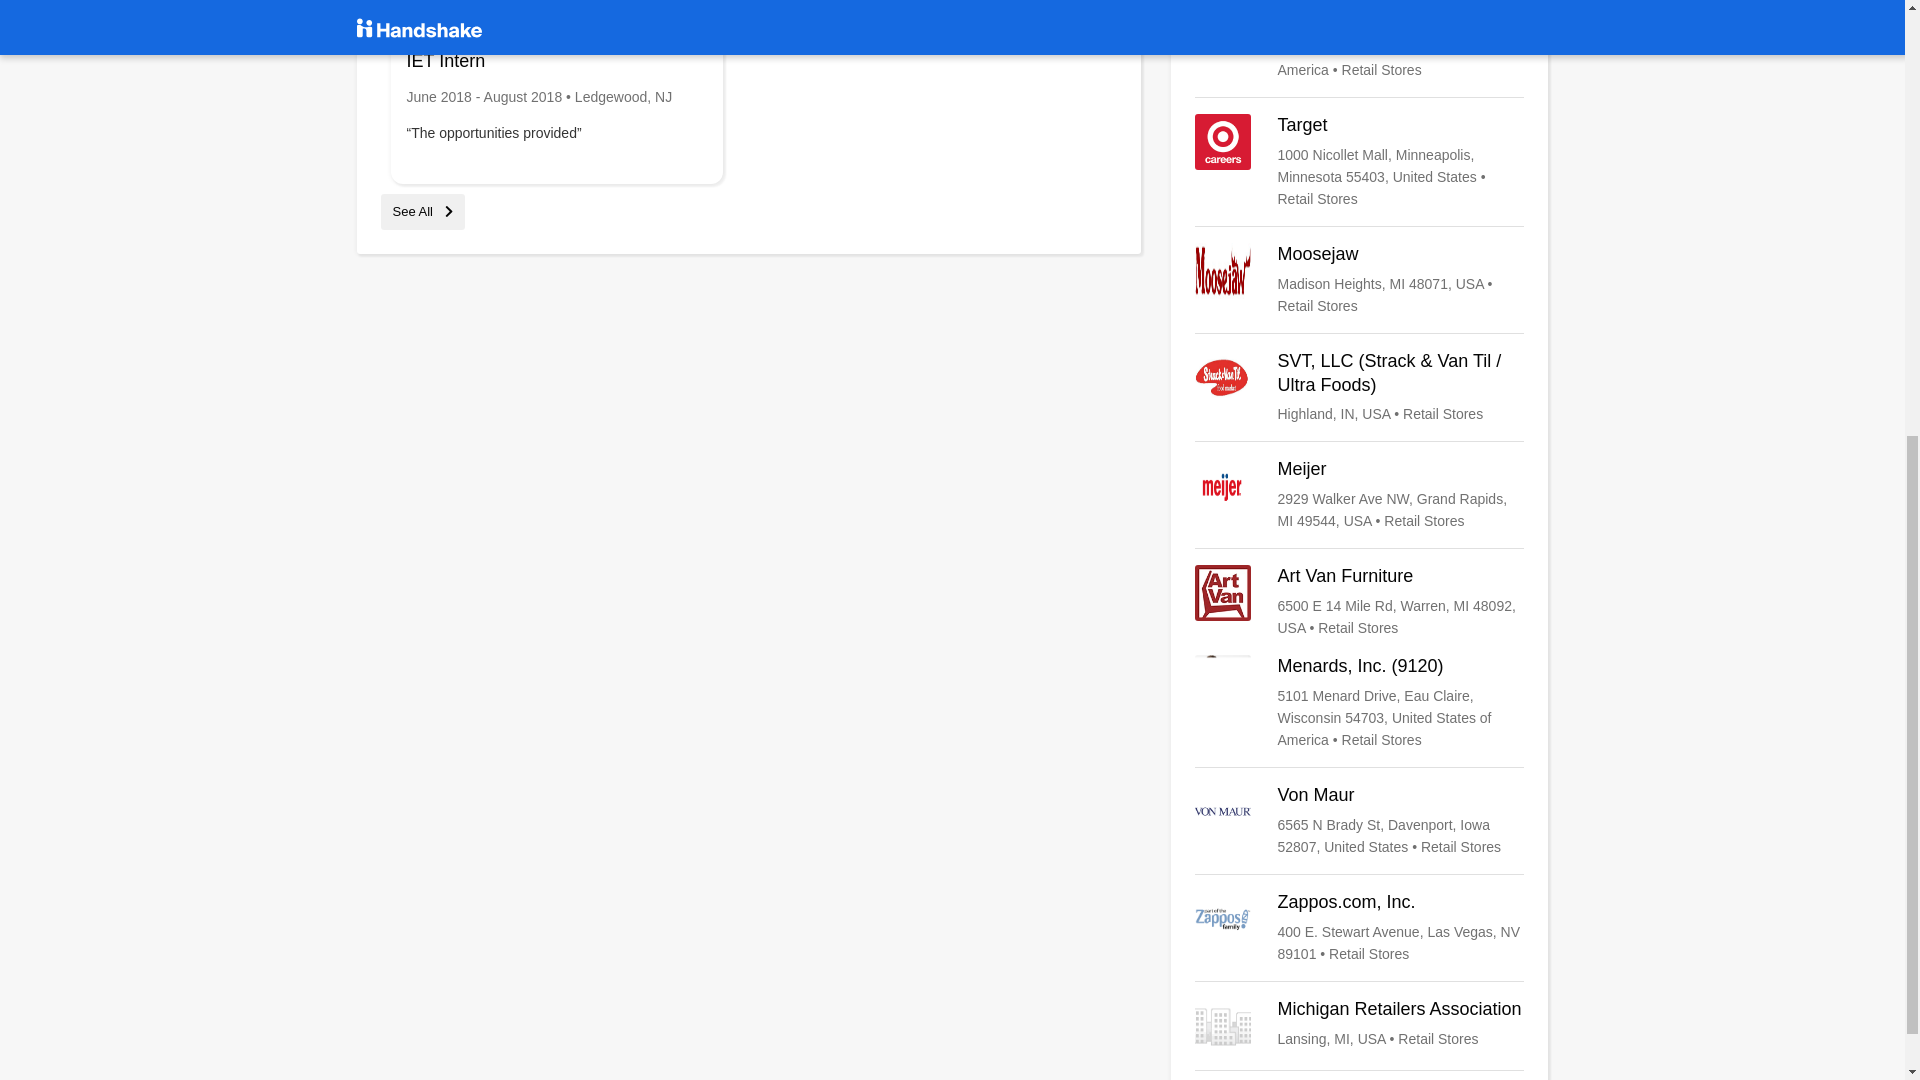 This screenshot has width=1920, height=1080. What do you see at coordinates (1359, 280) in the screenshot?
I see `Moosejaw` at bounding box center [1359, 280].